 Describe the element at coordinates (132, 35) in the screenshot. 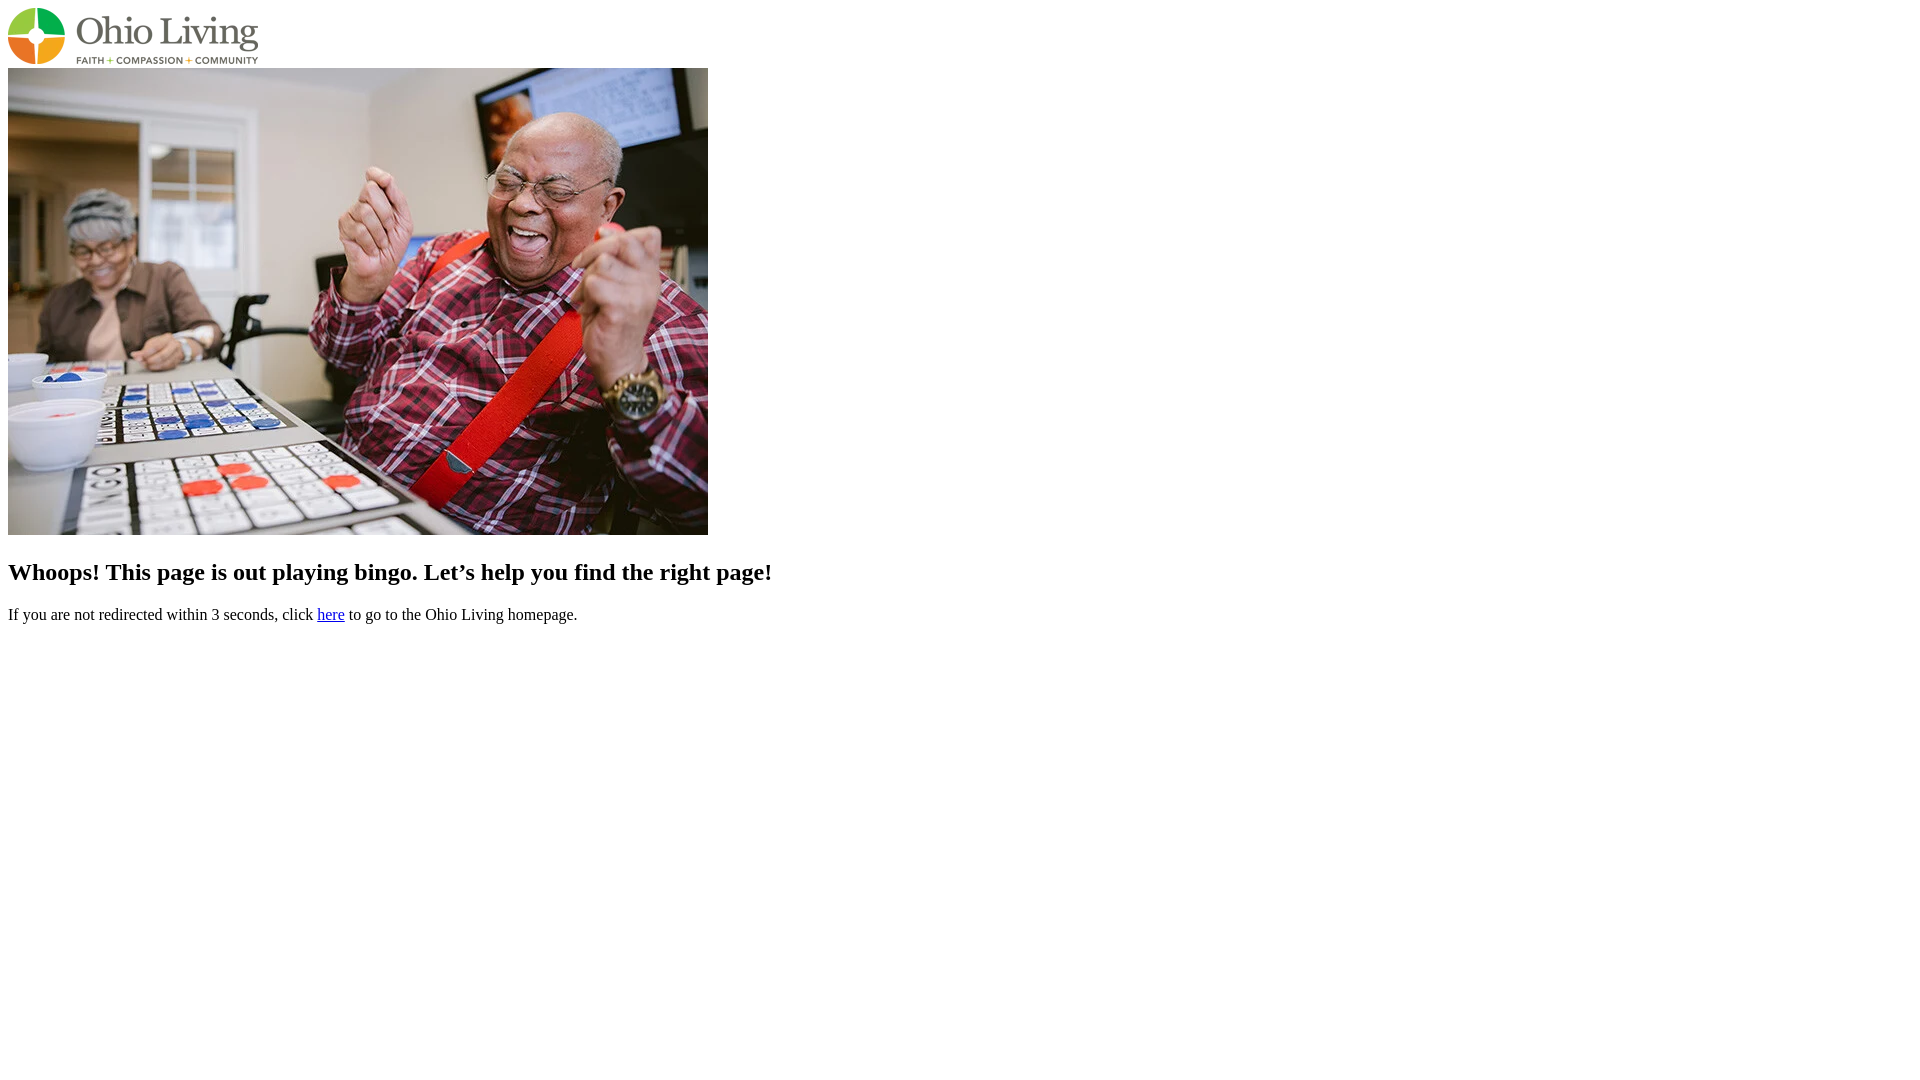

I see `OL-Corporate RGB 4C` at that location.